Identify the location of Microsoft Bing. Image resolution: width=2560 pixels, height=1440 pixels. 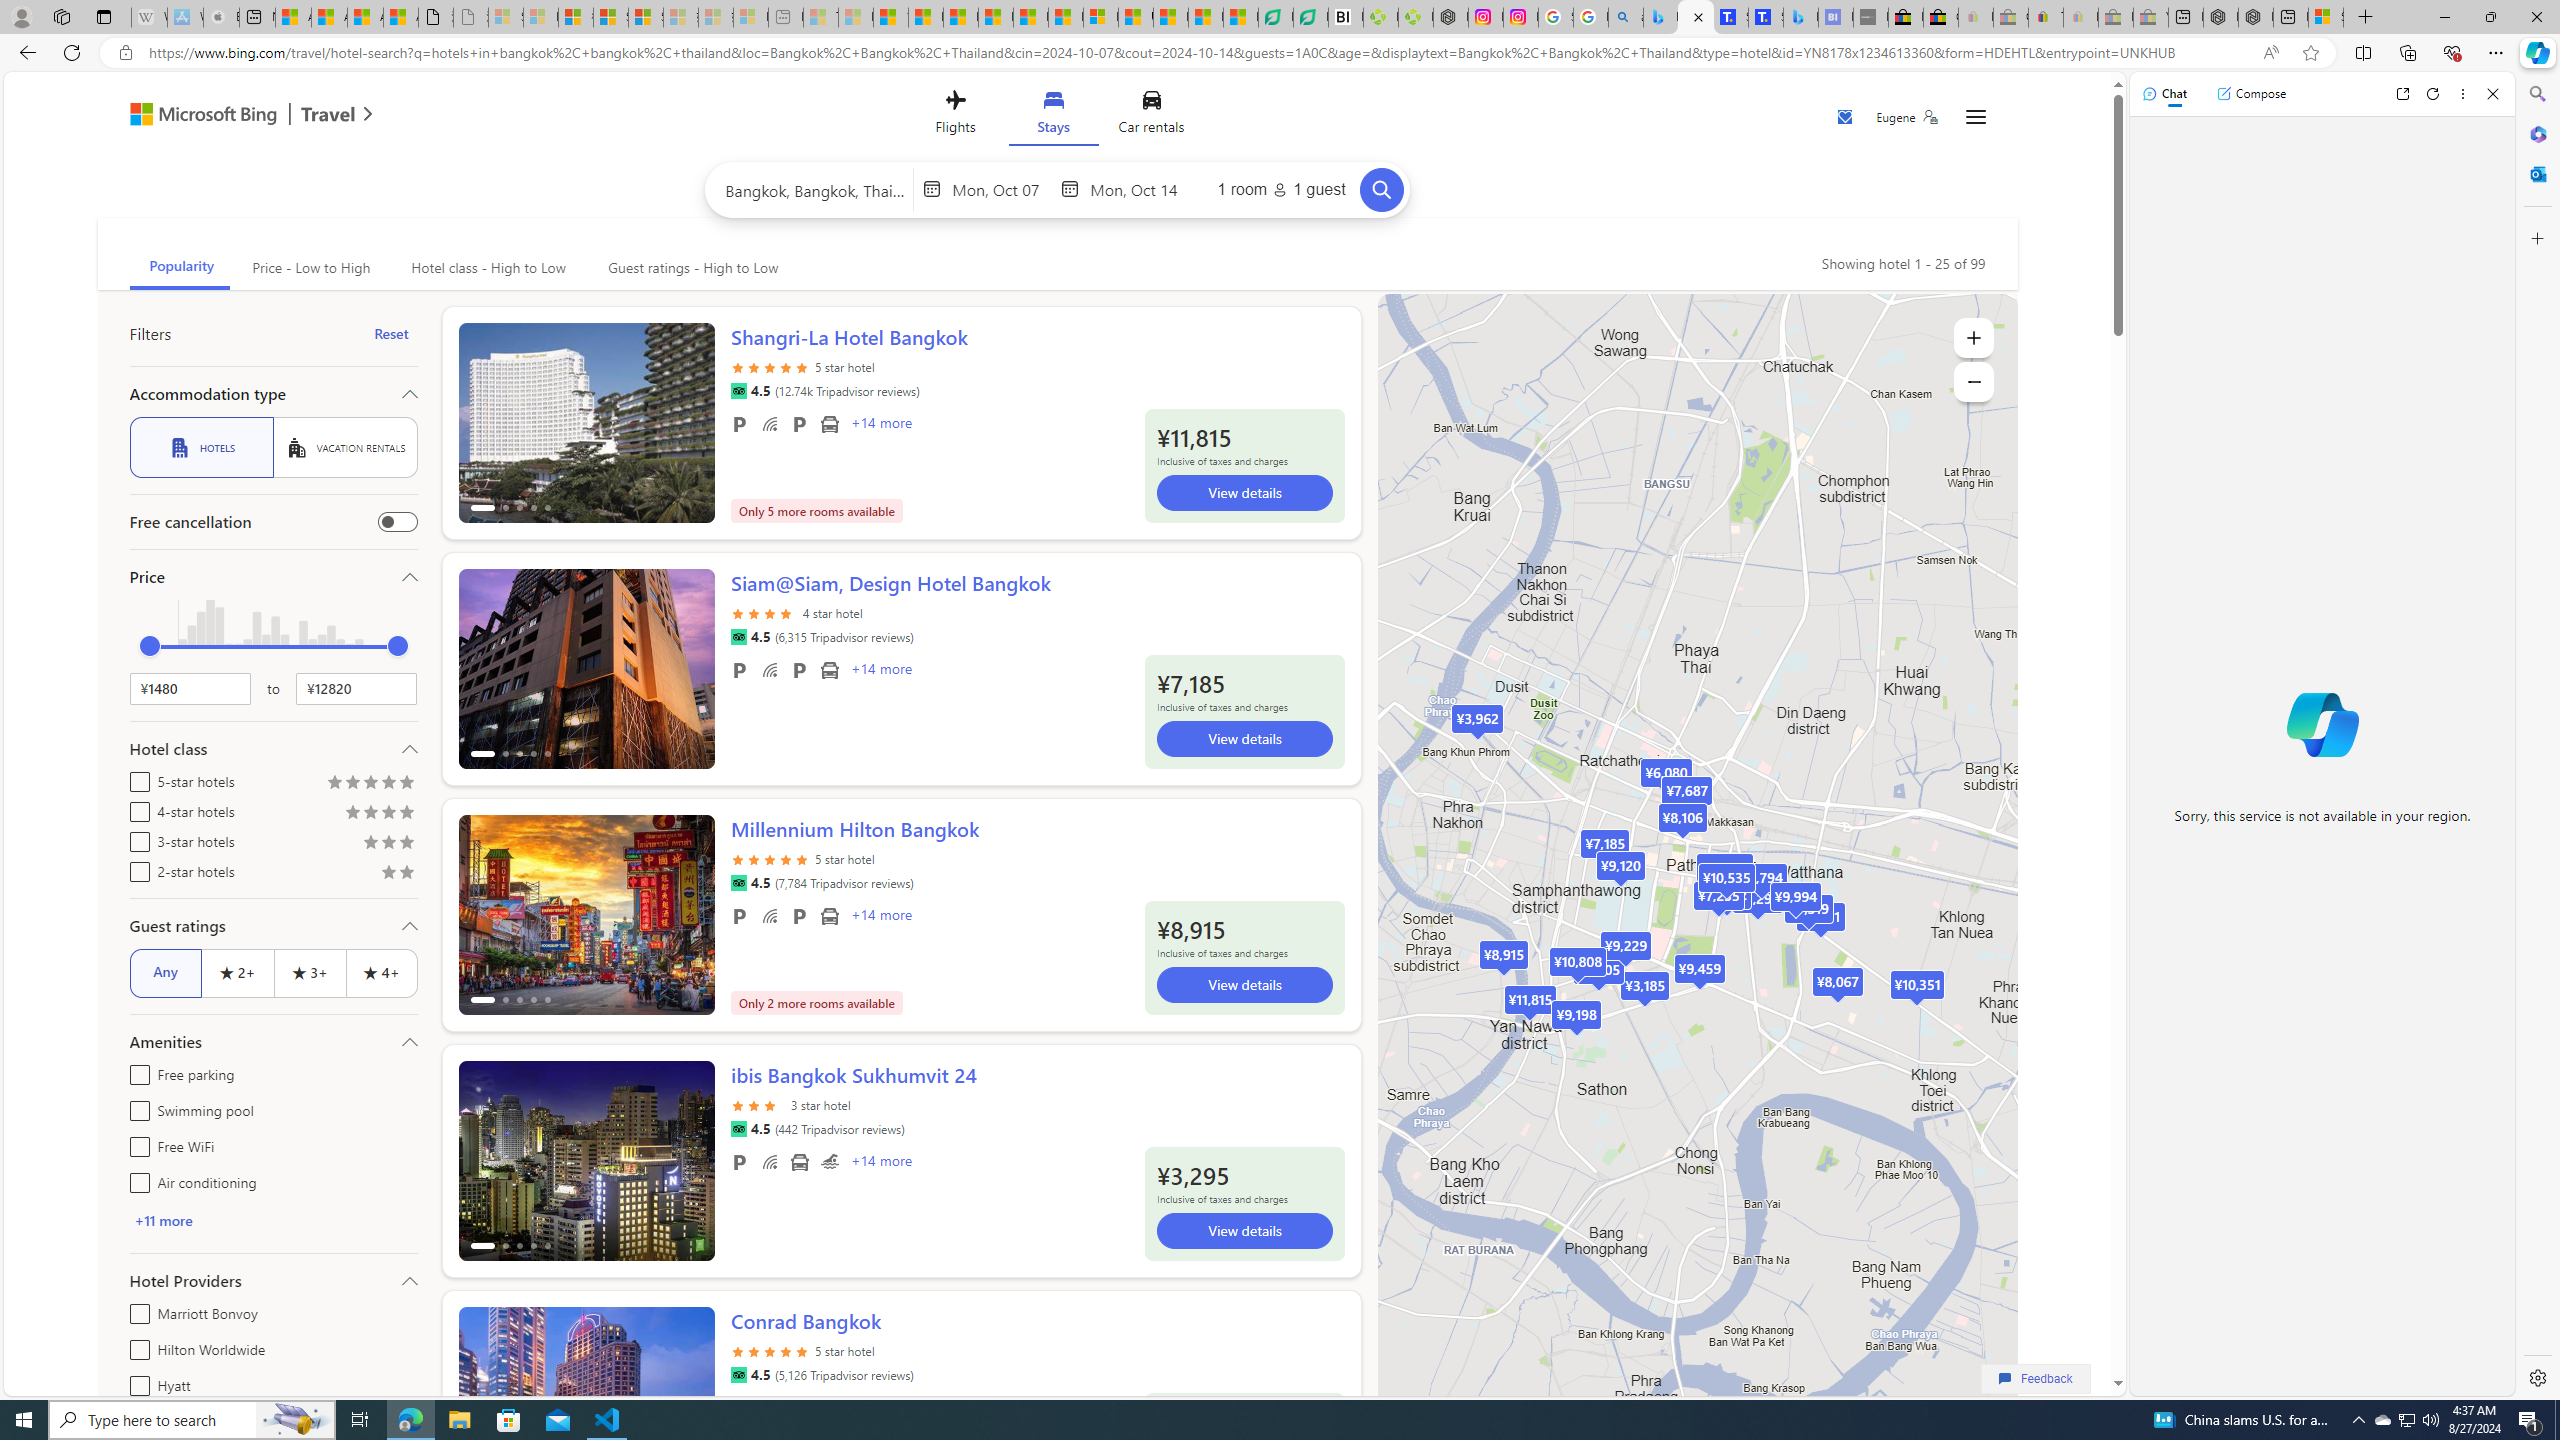
(194, 116).